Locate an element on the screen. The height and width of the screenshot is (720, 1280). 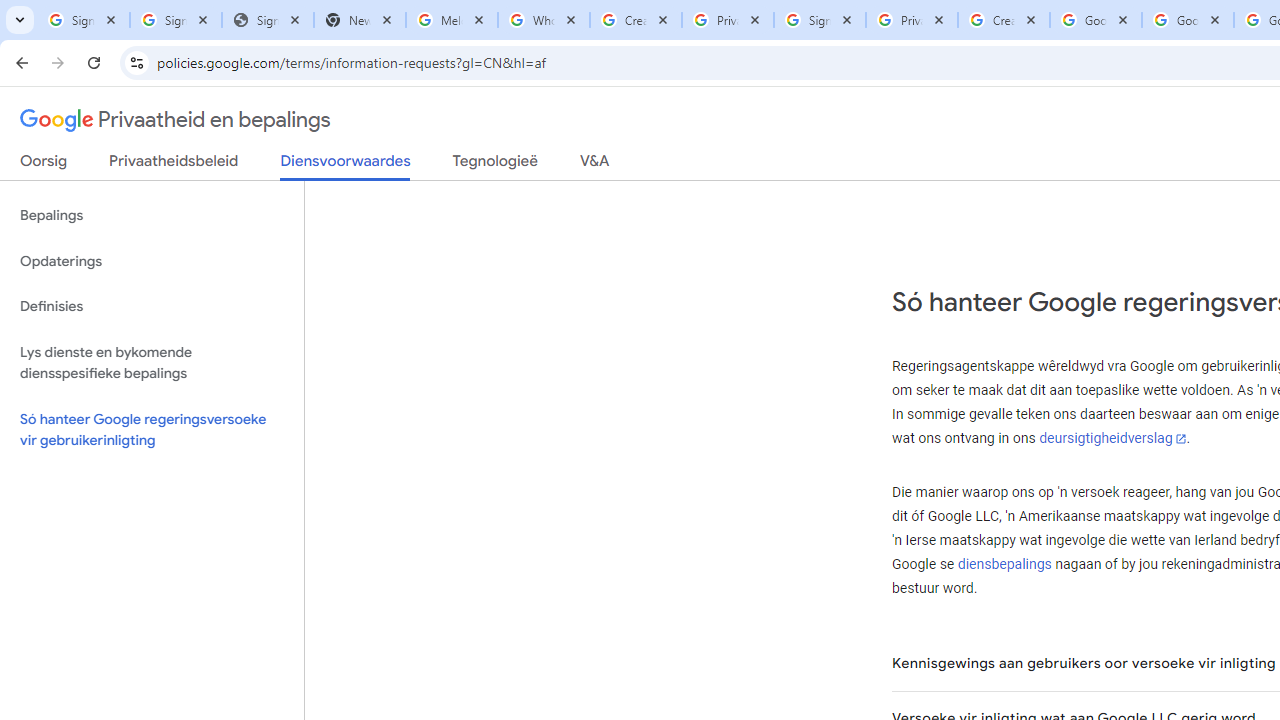
New Tab is located at coordinates (359, 20).